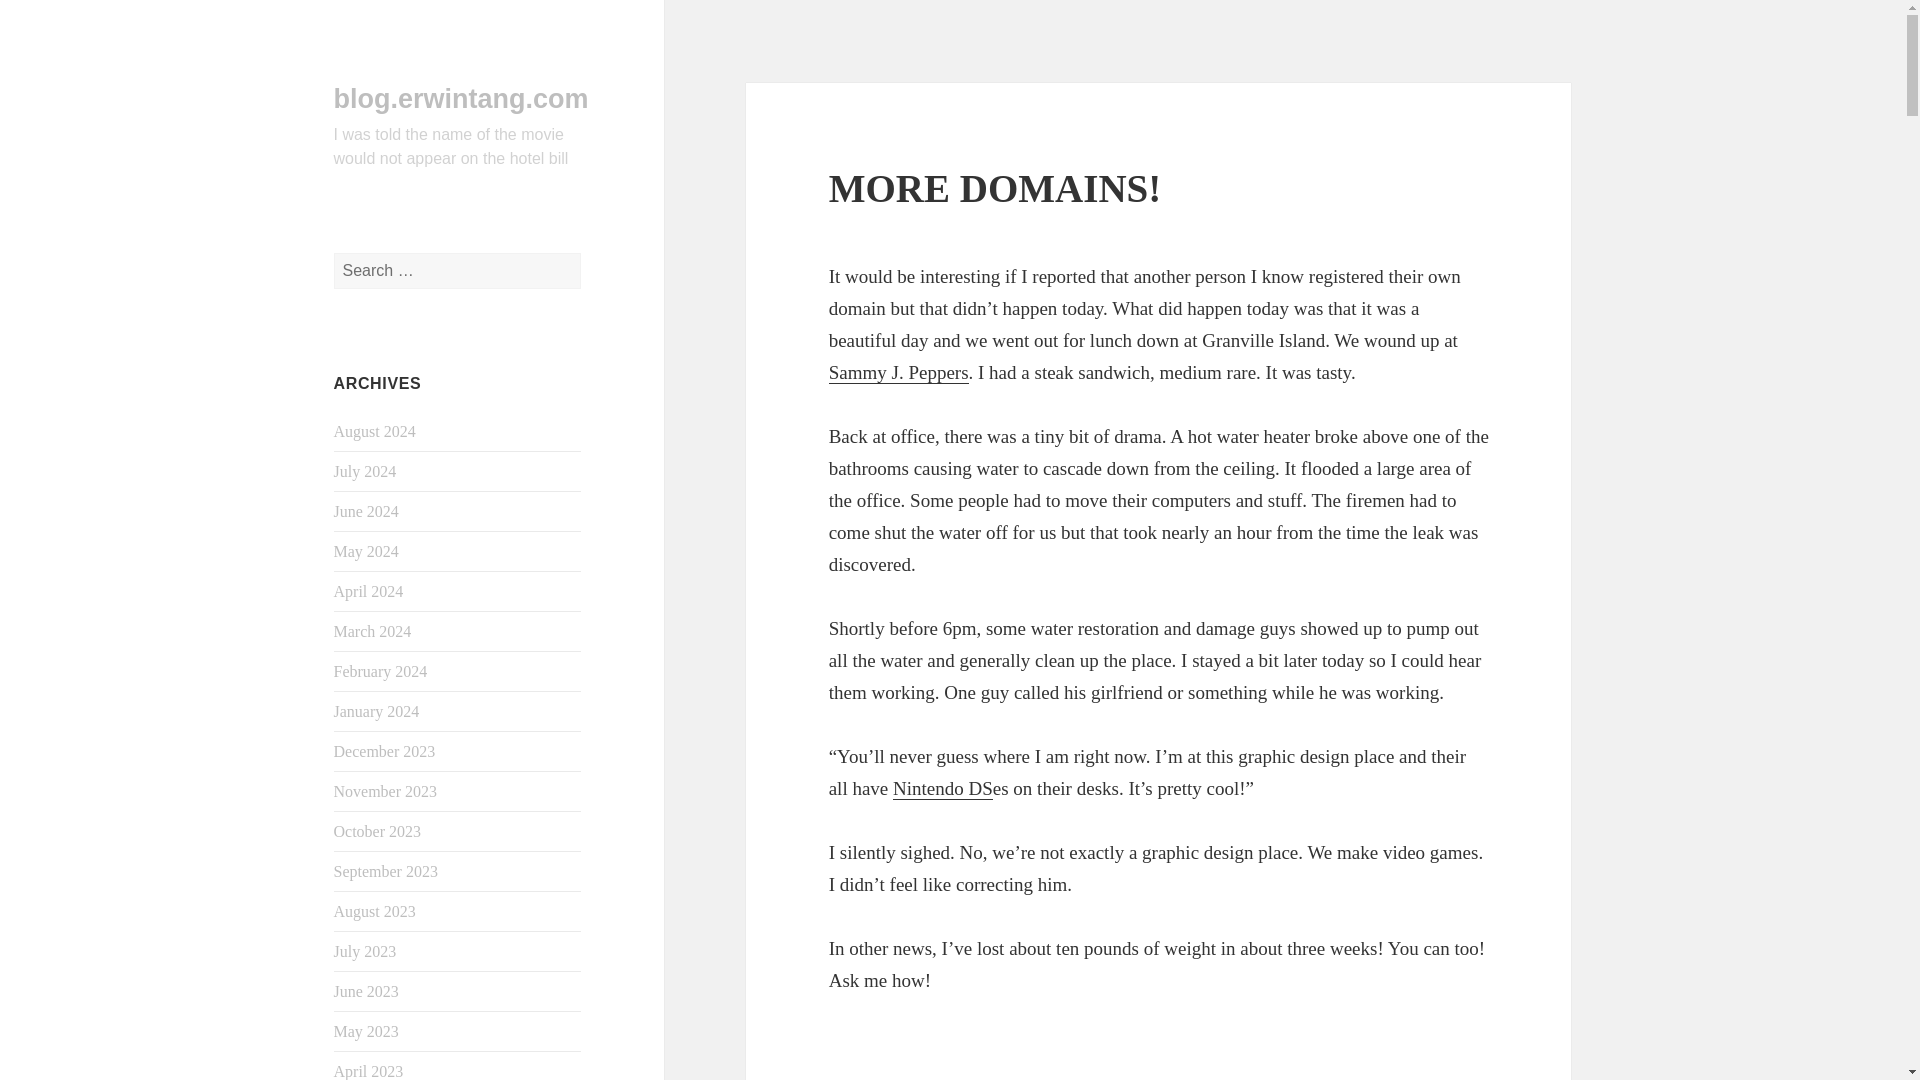 Image resolution: width=1920 pixels, height=1080 pixels. What do you see at coordinates (368, 1071) in the screenshot?
I see `April 2023` at bounding box center [368, 1071].